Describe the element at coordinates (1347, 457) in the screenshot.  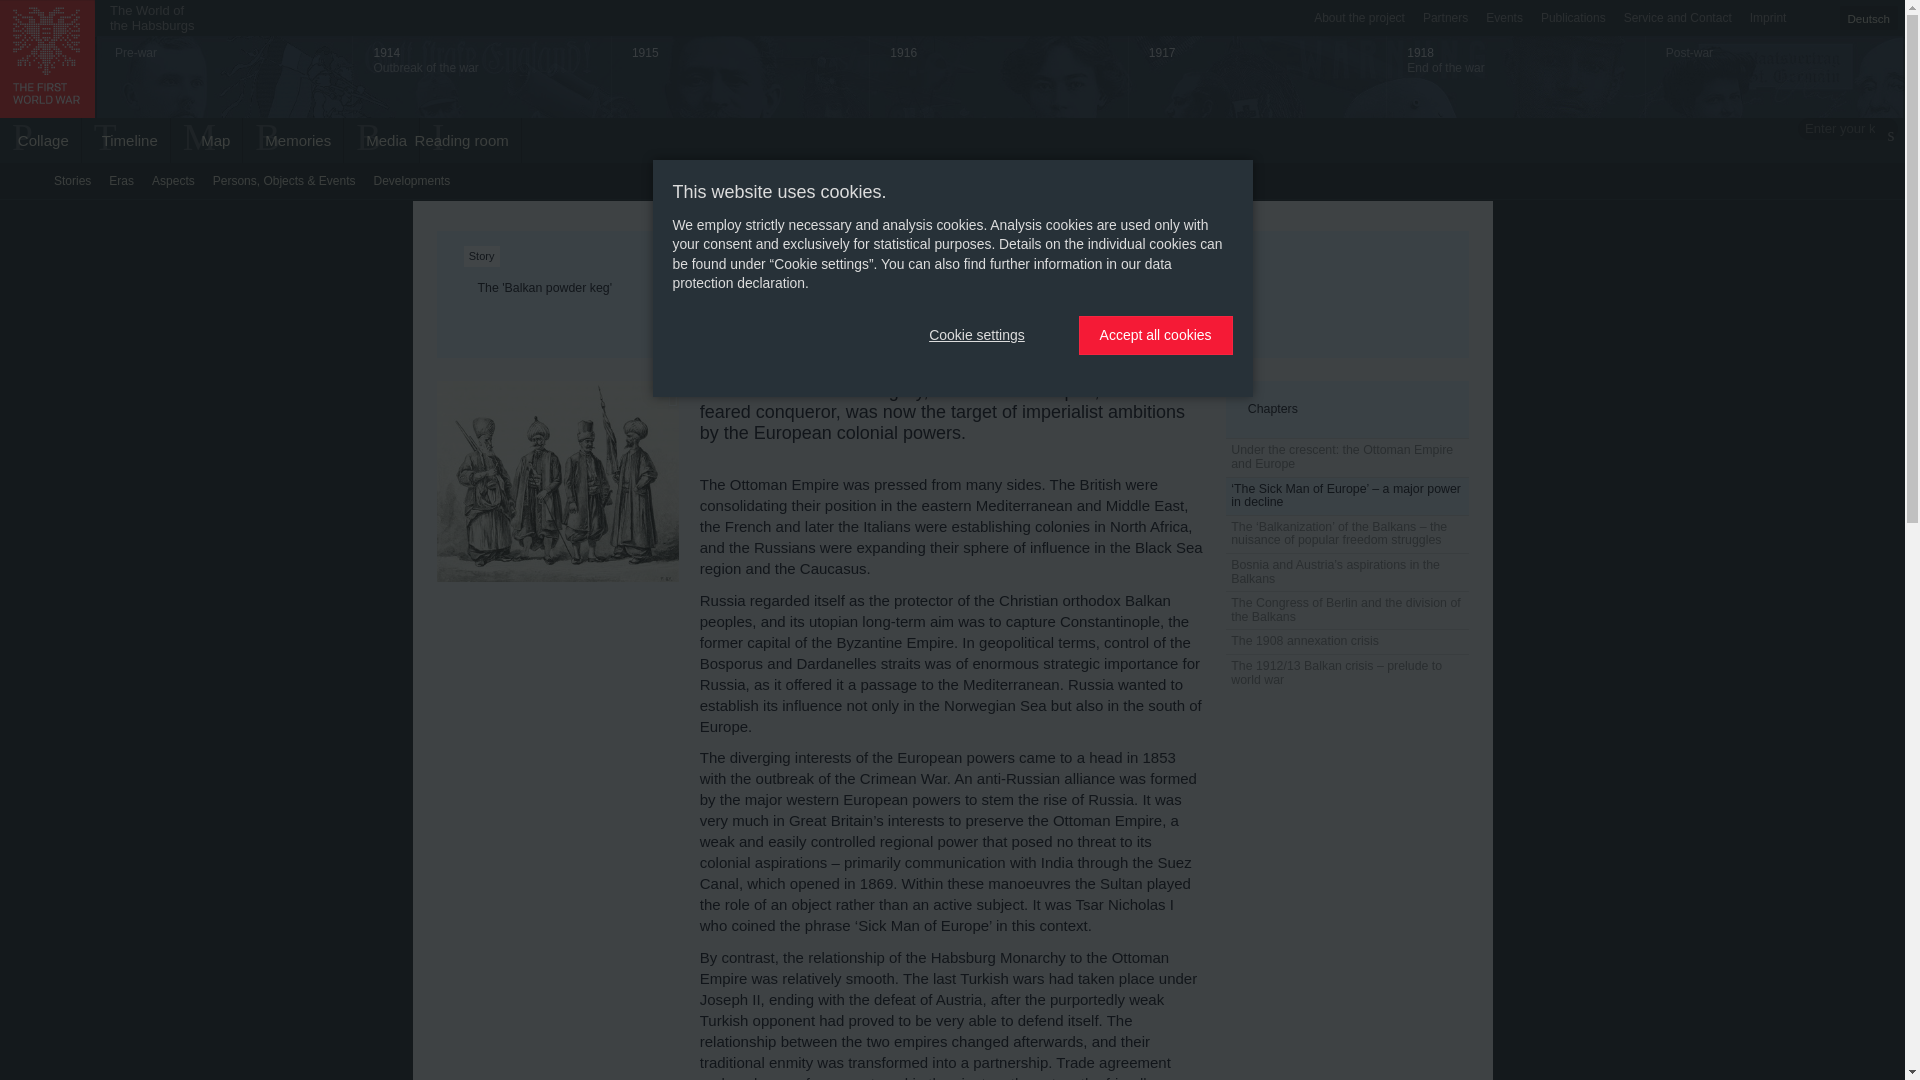
I see `Under the crescent: the Ottoman Empire and Europe` at that location.